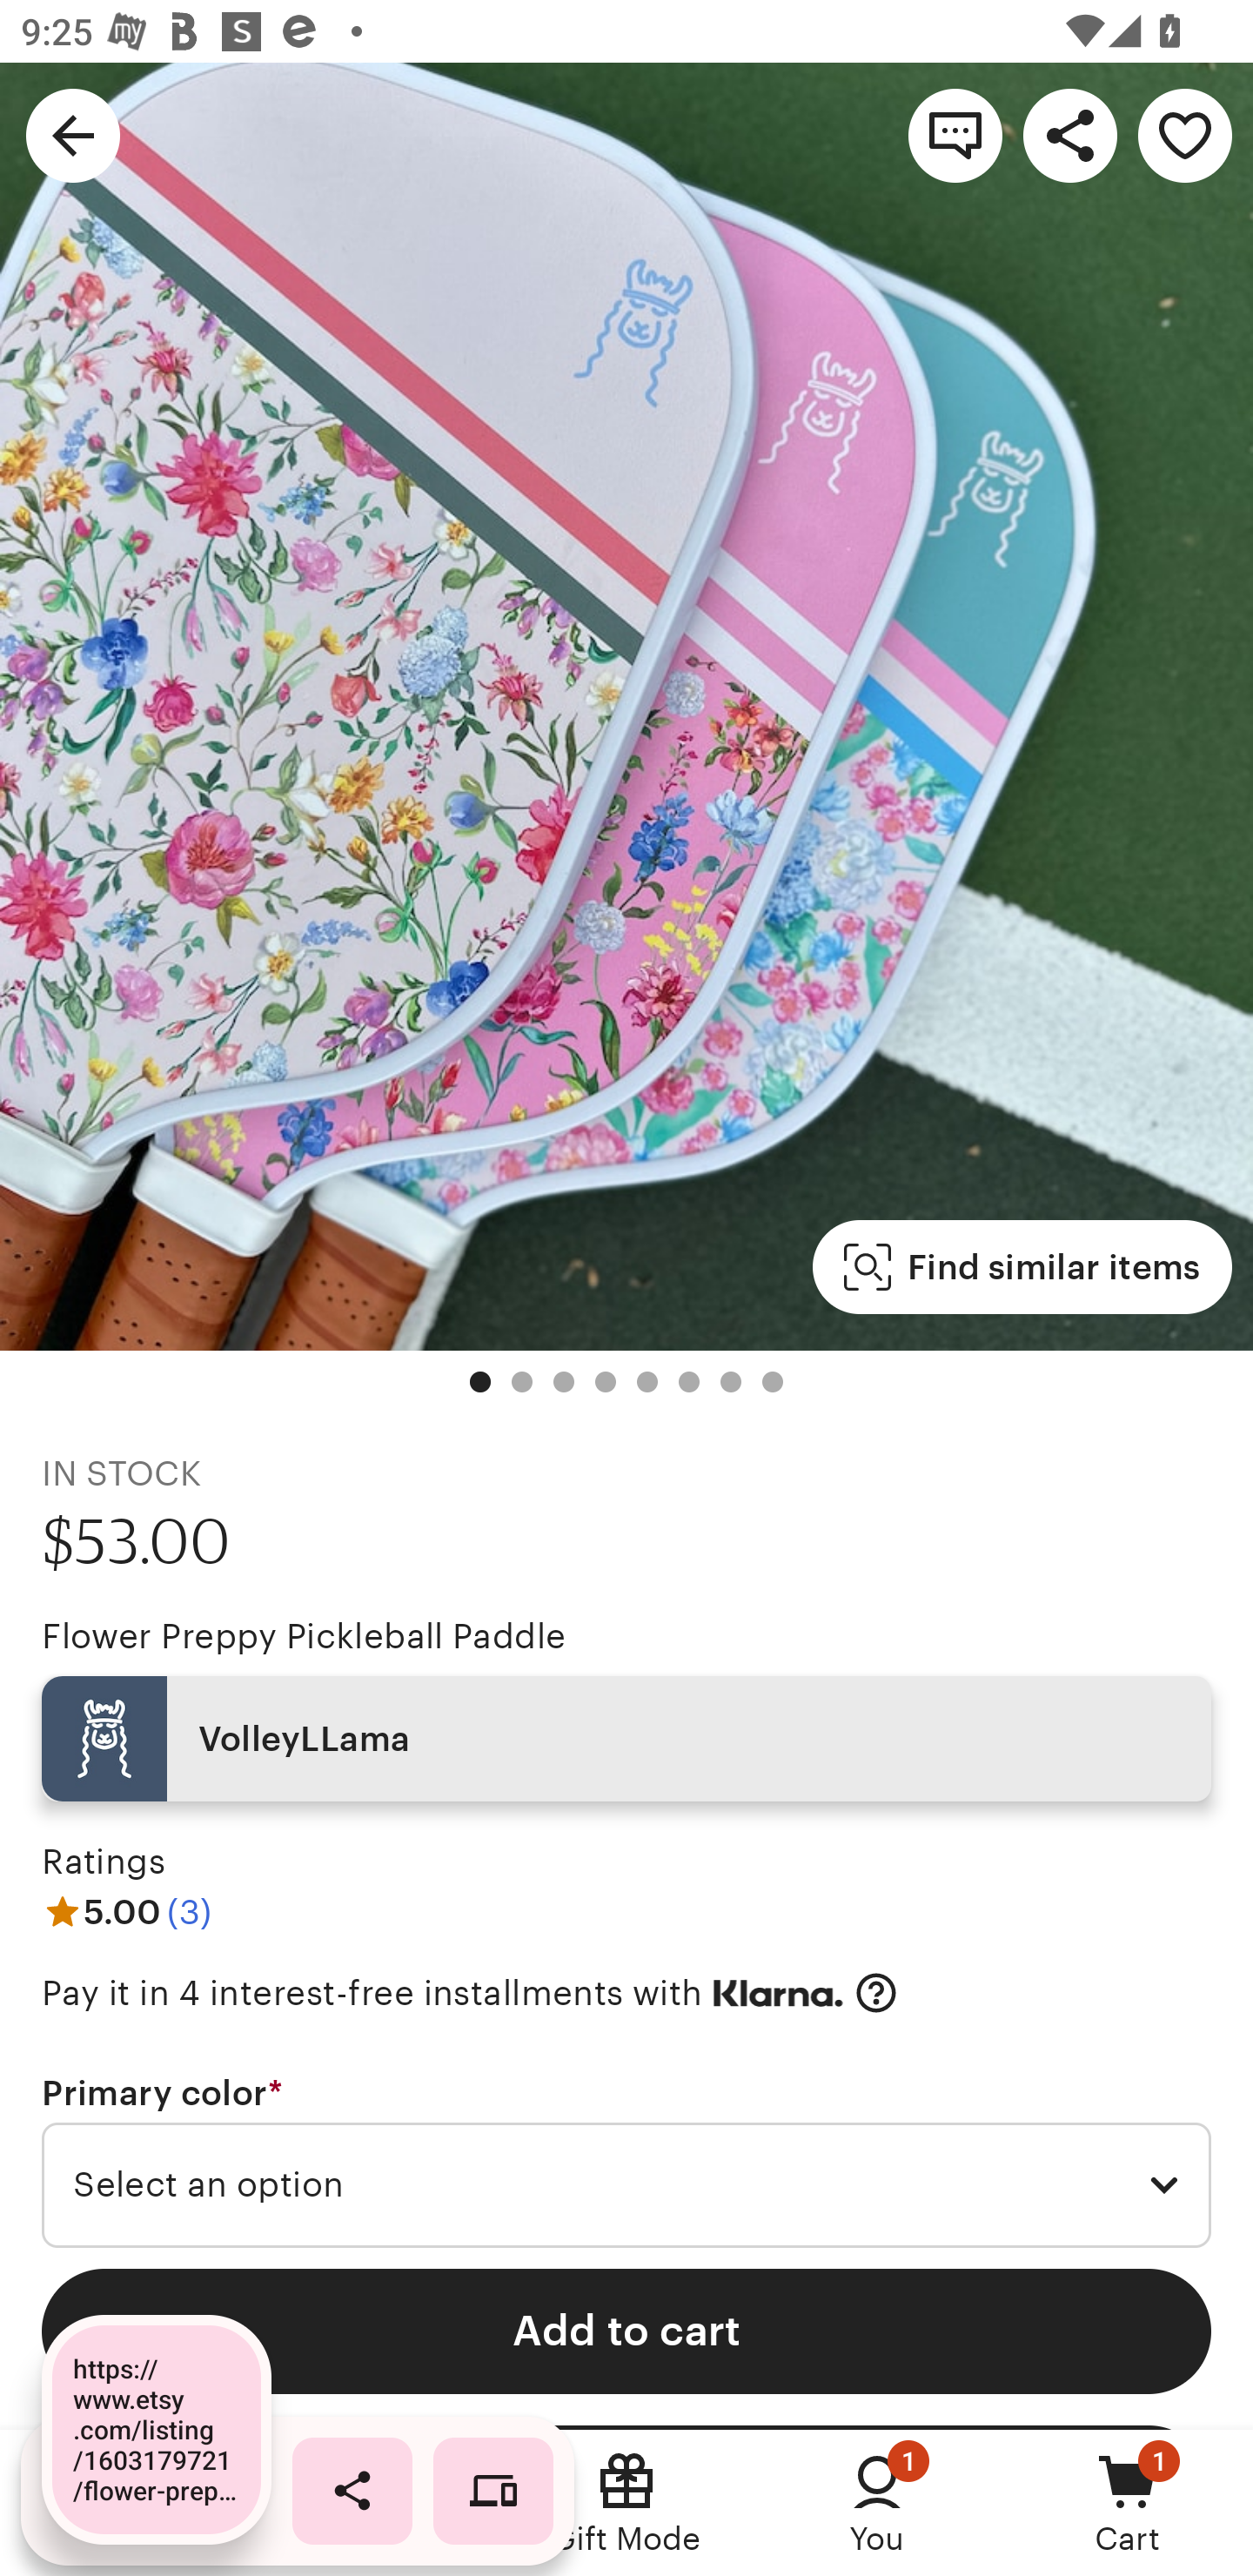  Describe the element at coordinates (73, 134) in the screenshot. I see `Navigate up` at that location.